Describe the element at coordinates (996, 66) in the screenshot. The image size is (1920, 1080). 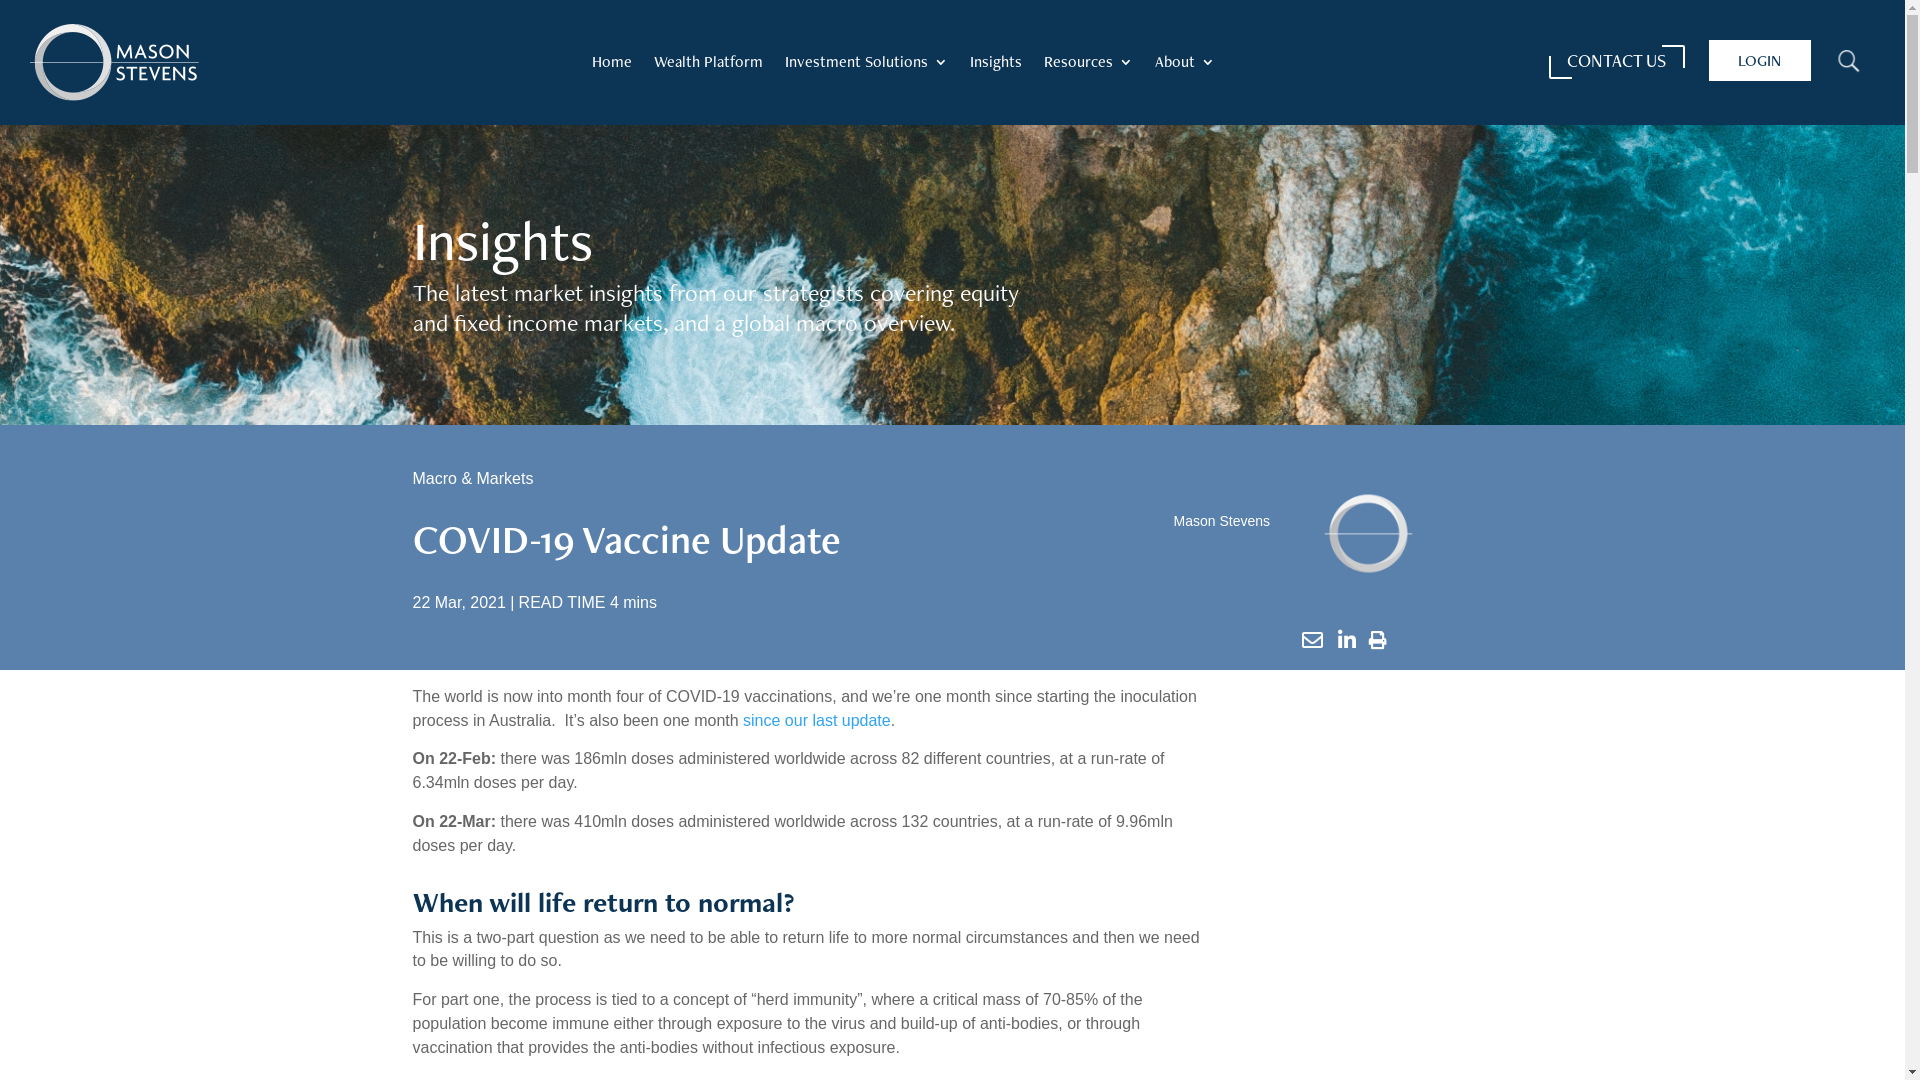
I see `Insights` at that location.